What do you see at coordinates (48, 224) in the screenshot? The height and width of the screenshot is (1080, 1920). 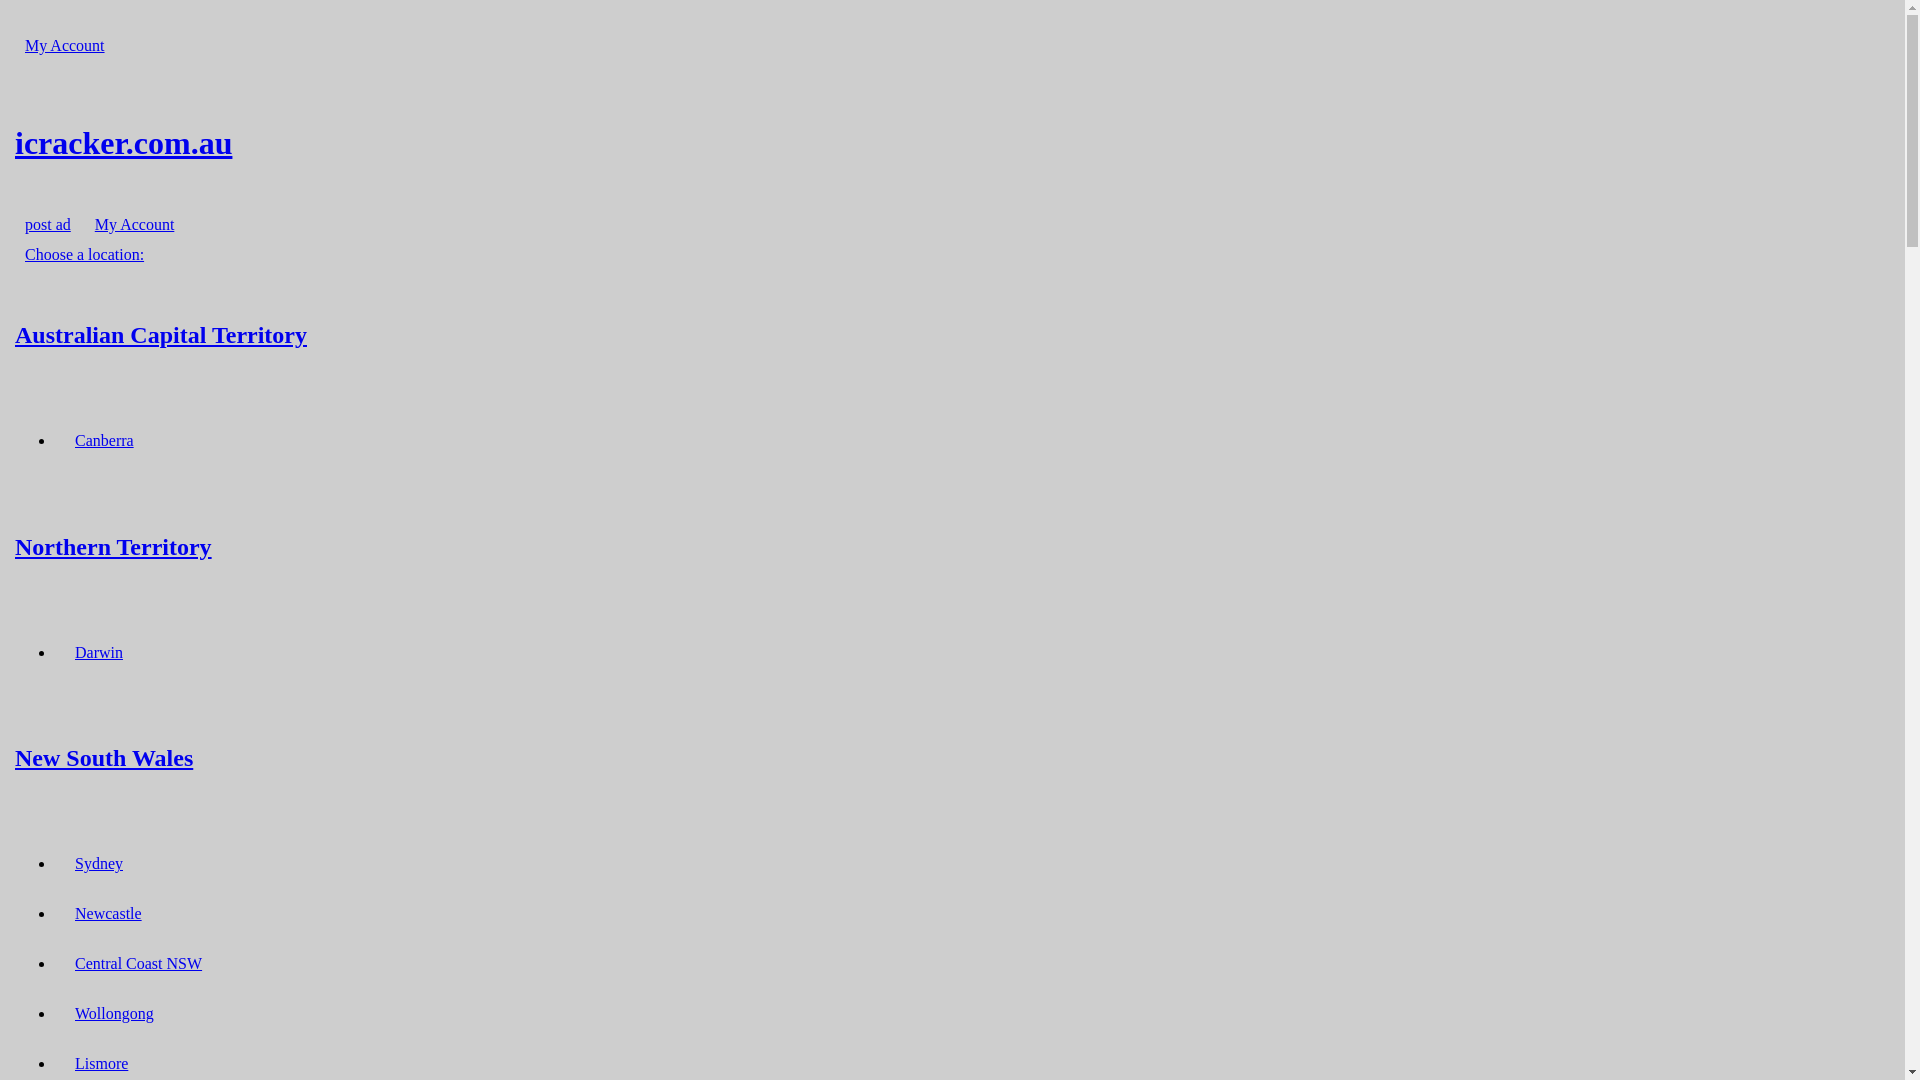 I see `post ad` at bounding box center [48, 224].